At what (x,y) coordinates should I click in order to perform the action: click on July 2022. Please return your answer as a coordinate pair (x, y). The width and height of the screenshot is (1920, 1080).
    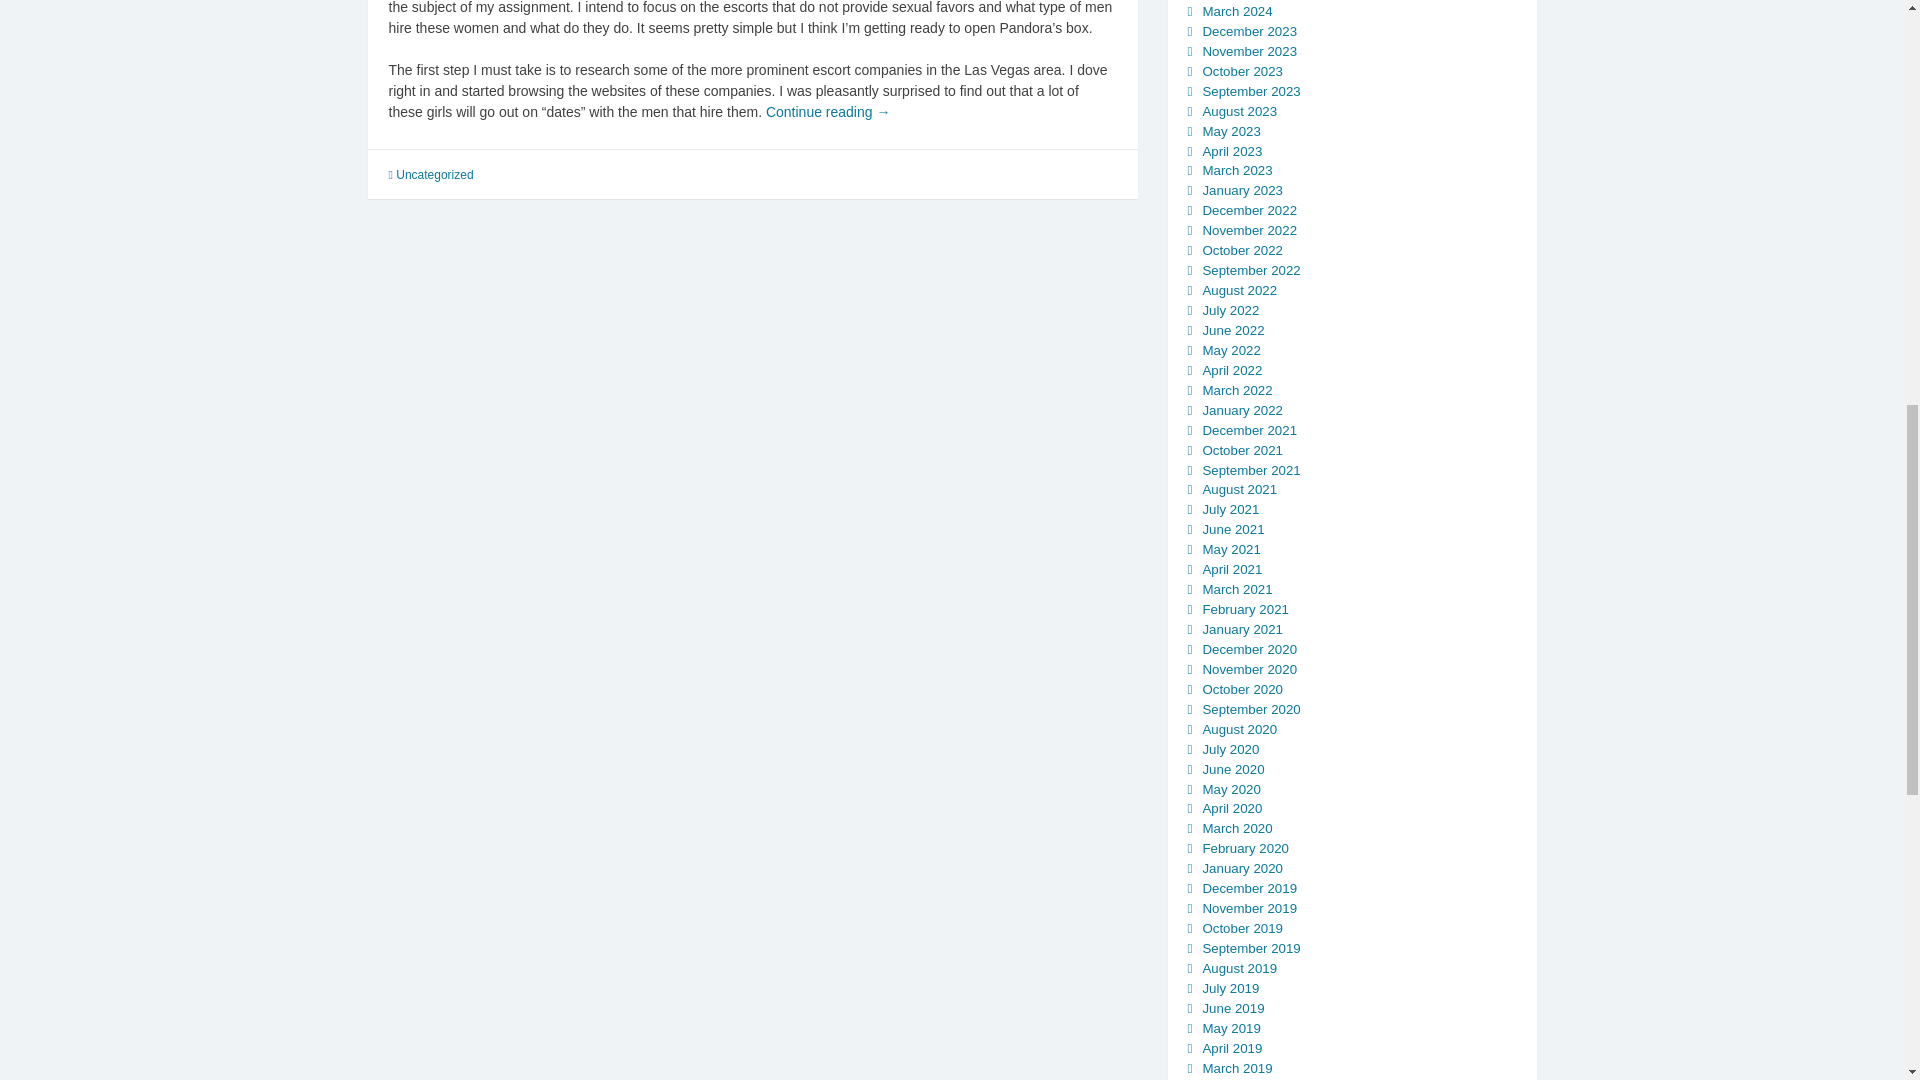
    Looking at the image, I should click on (1230, 310).